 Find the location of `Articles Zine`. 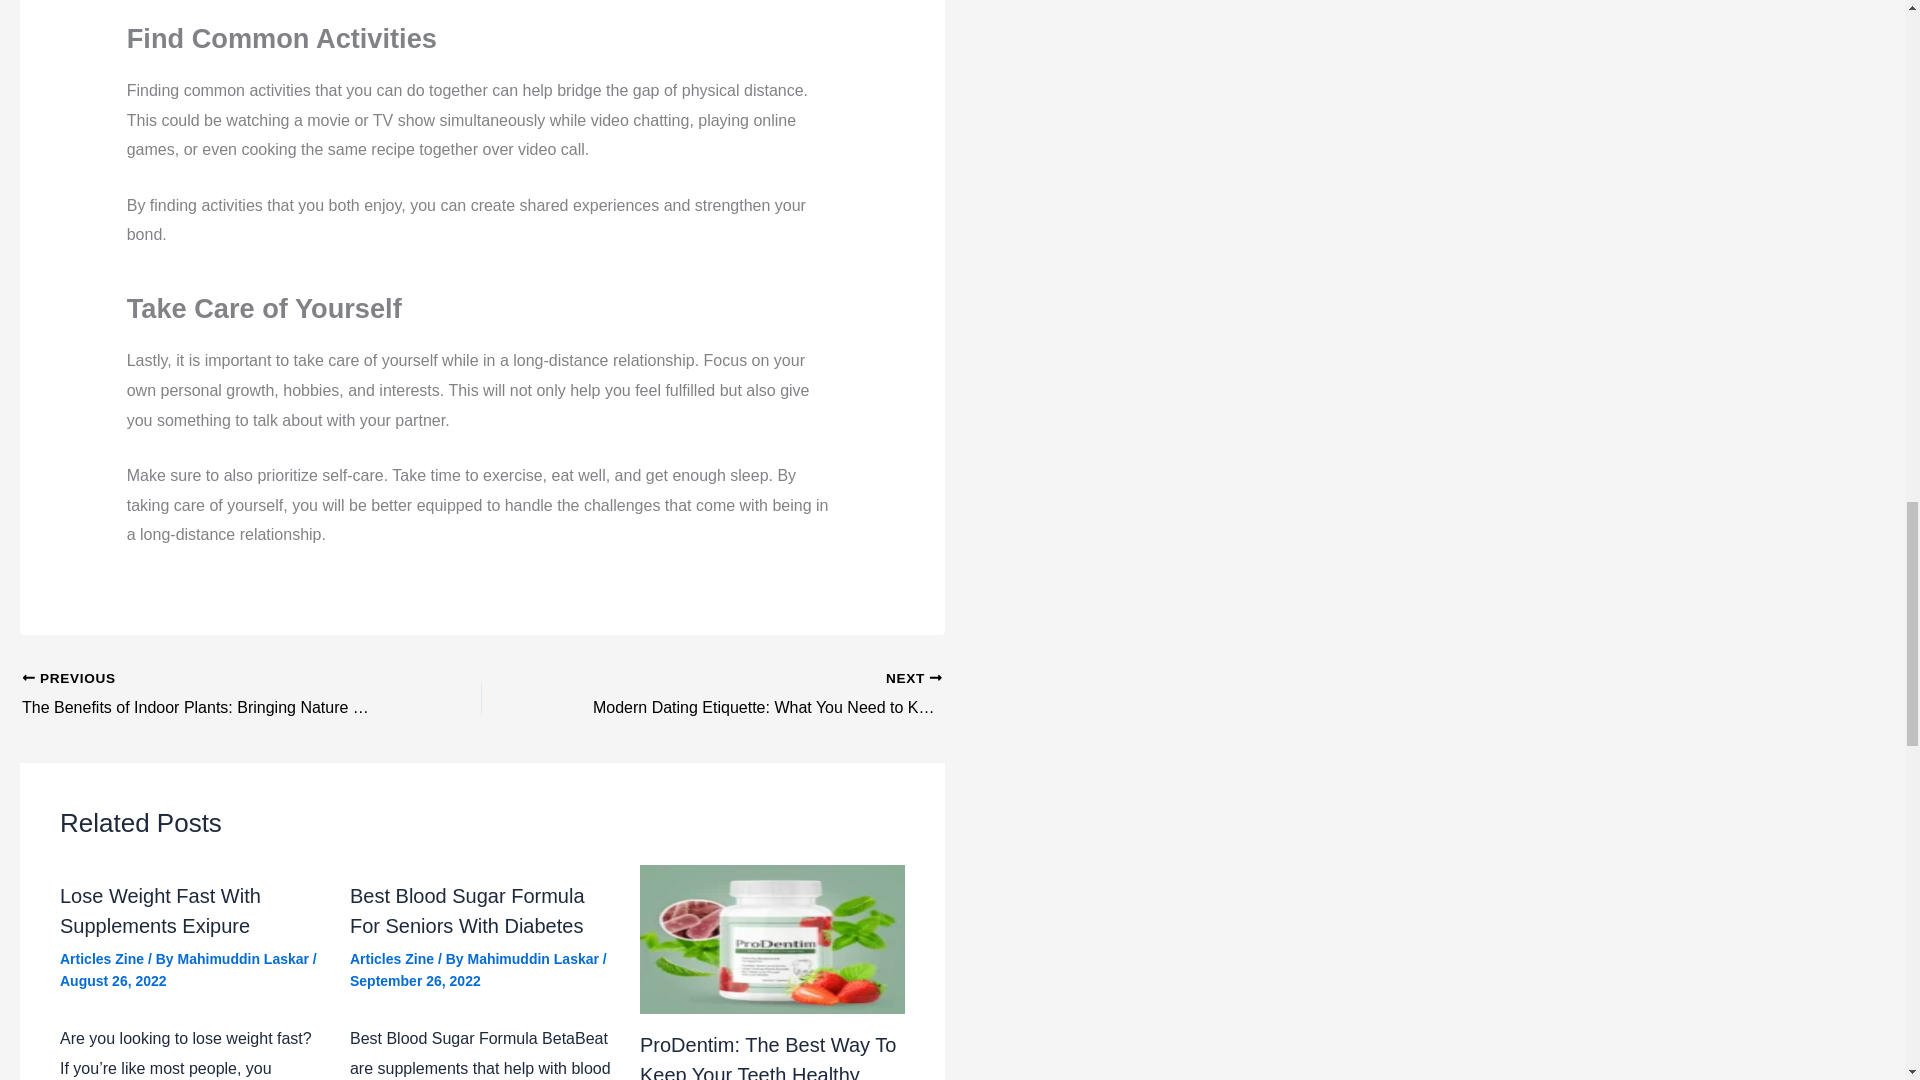

Articles Zine is located at coordinates (245, 958).